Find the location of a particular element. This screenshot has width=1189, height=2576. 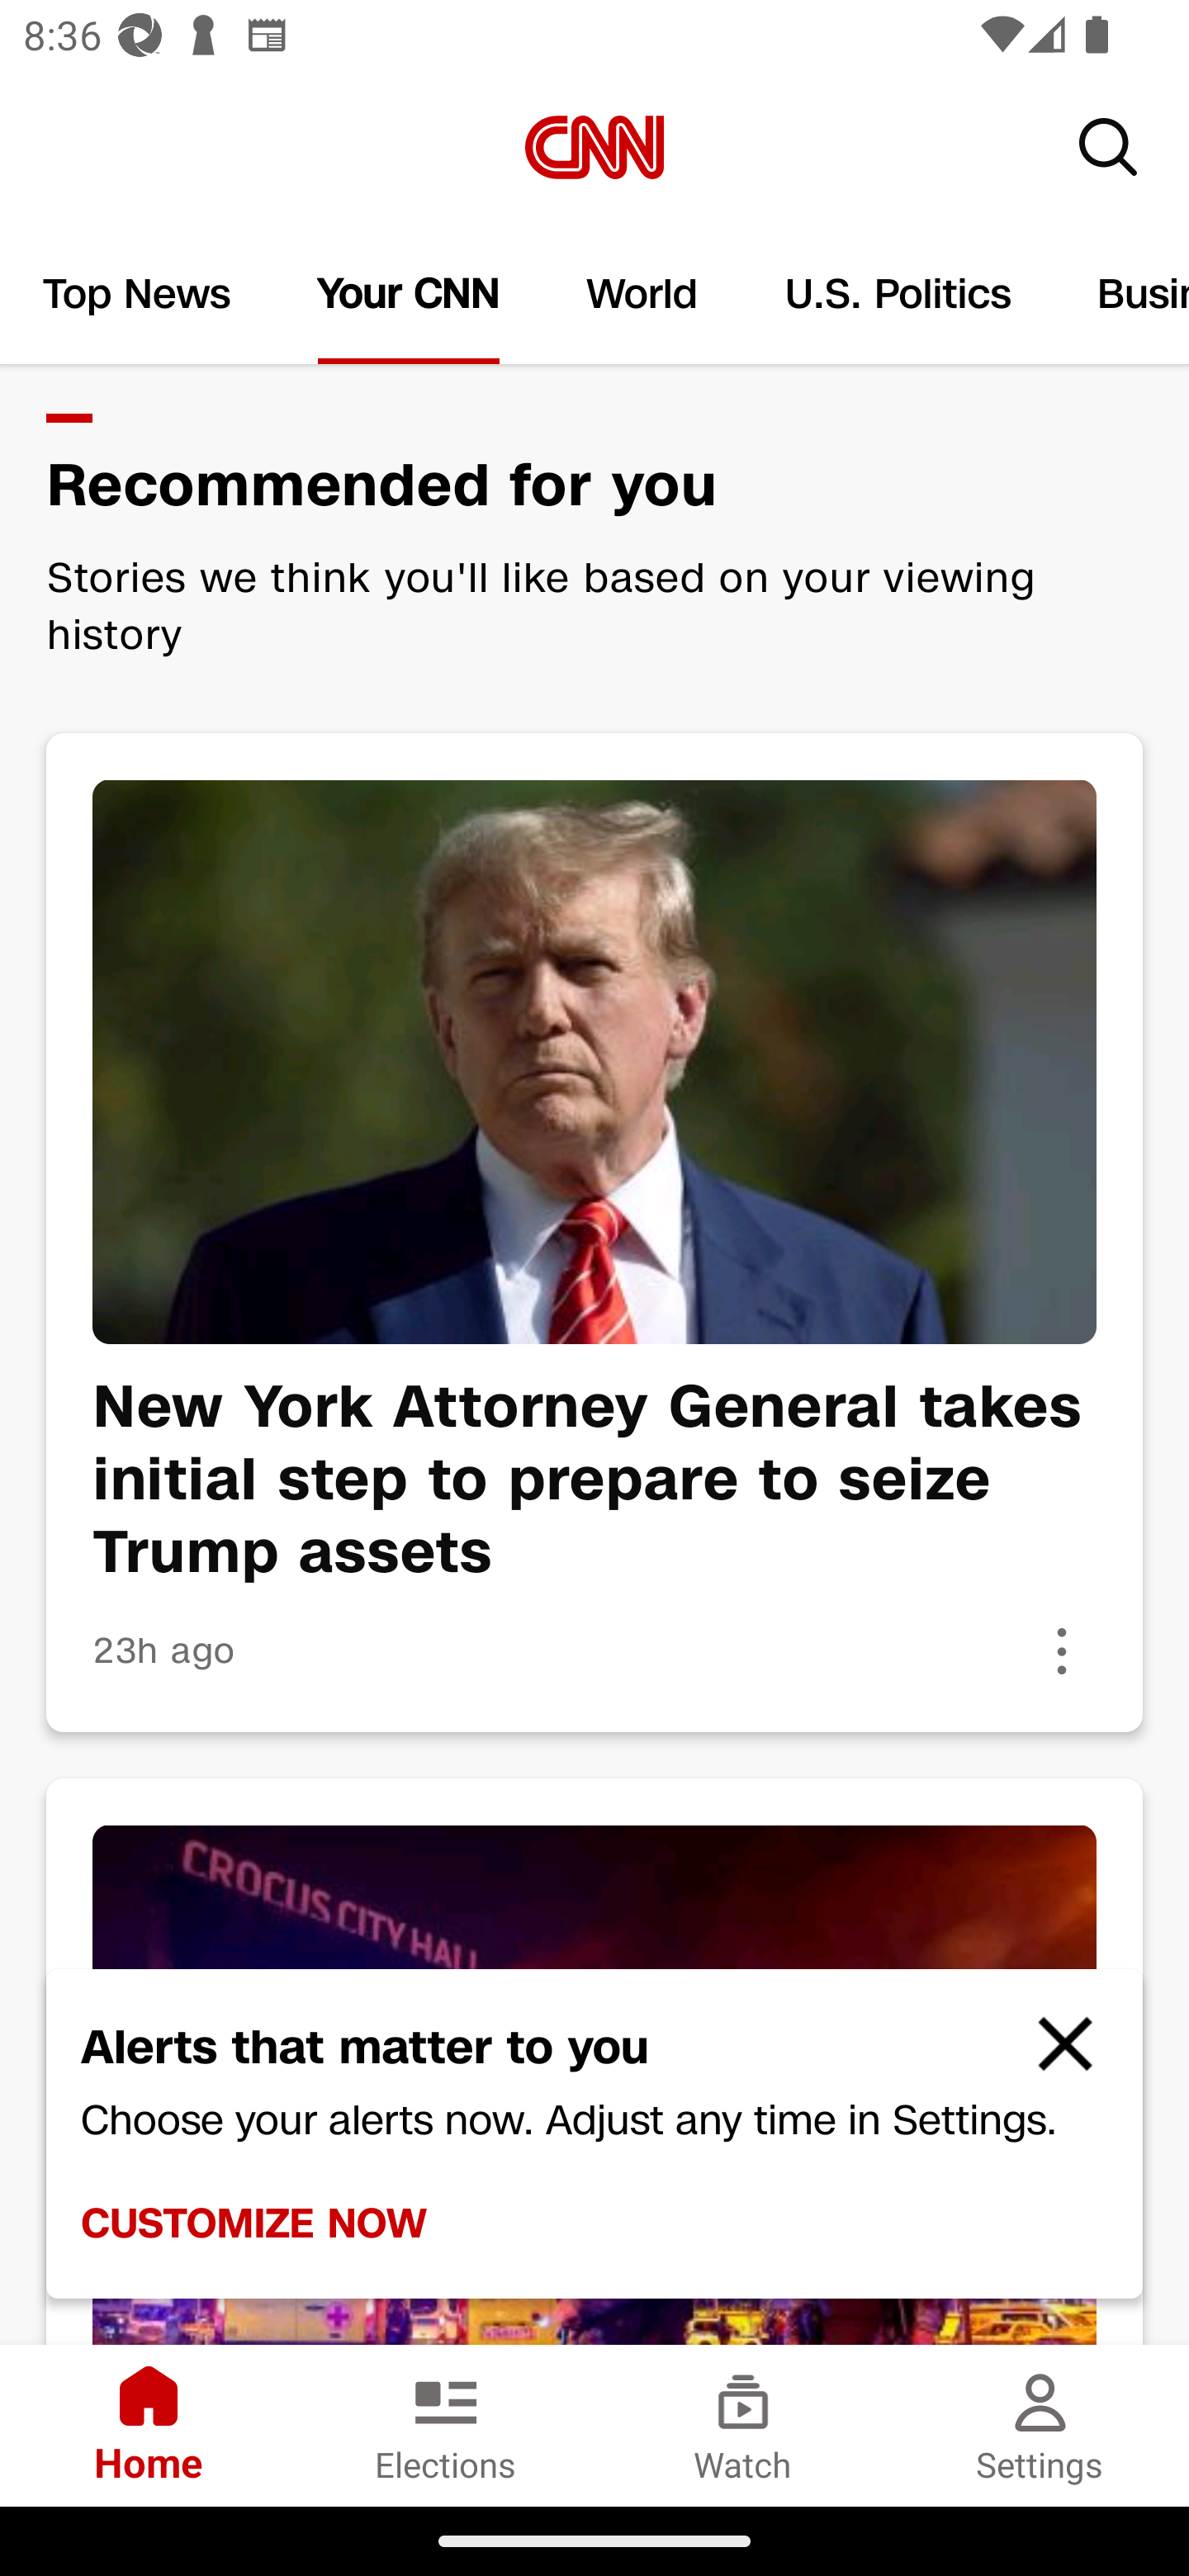

Settings is located at coordinates (1040, 2425).